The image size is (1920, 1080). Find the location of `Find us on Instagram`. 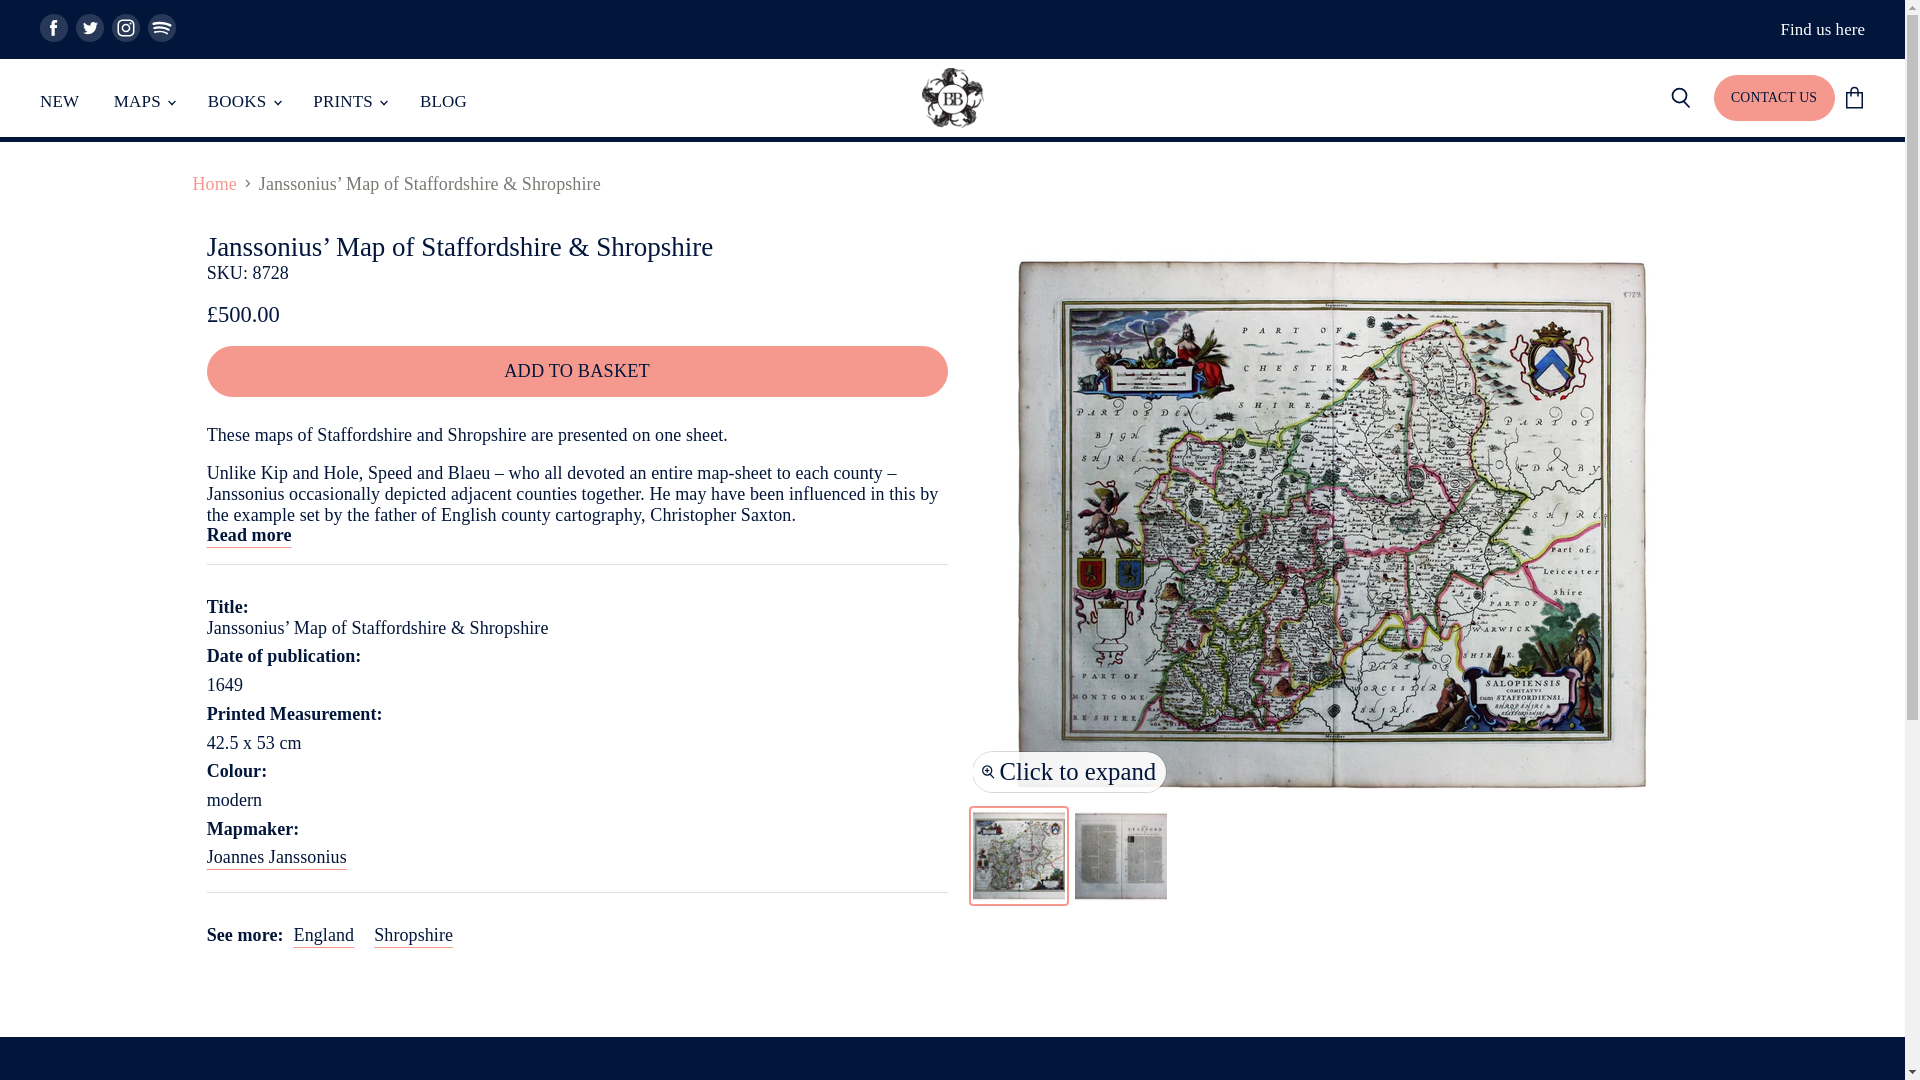

Find us on Instagram is located at coordinates (126, 28).